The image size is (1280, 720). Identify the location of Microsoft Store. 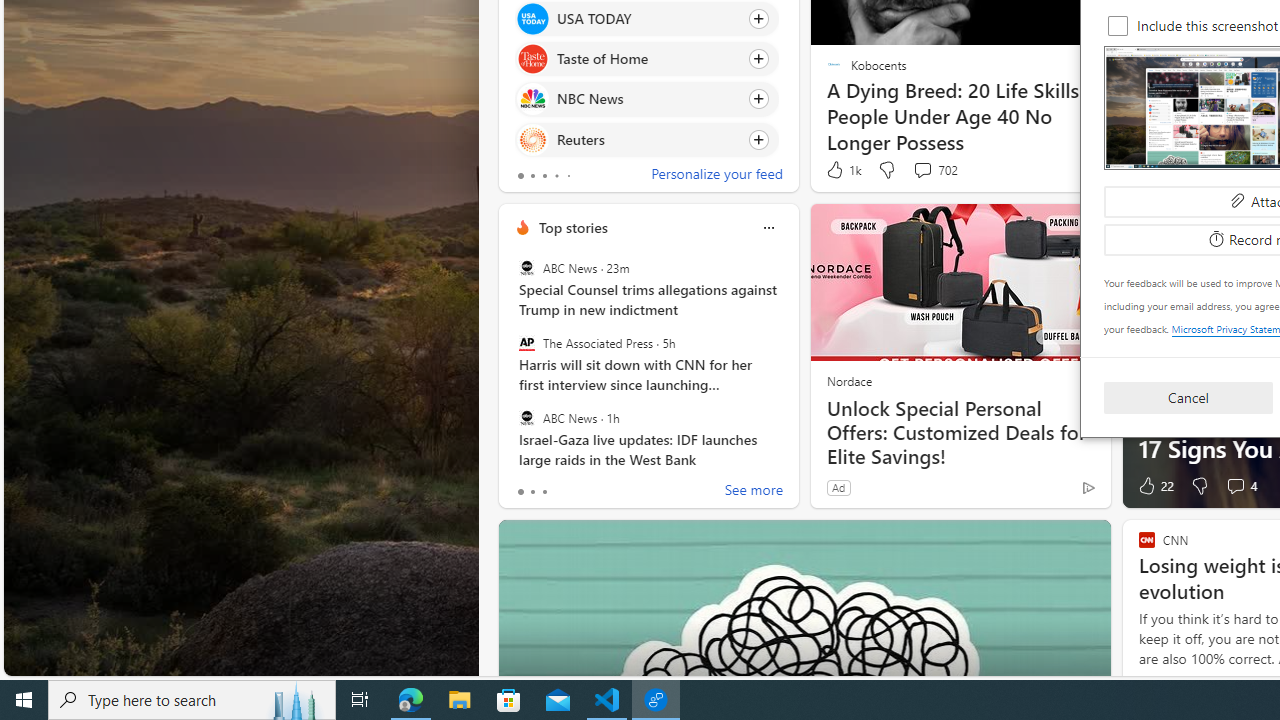
(509, 700).